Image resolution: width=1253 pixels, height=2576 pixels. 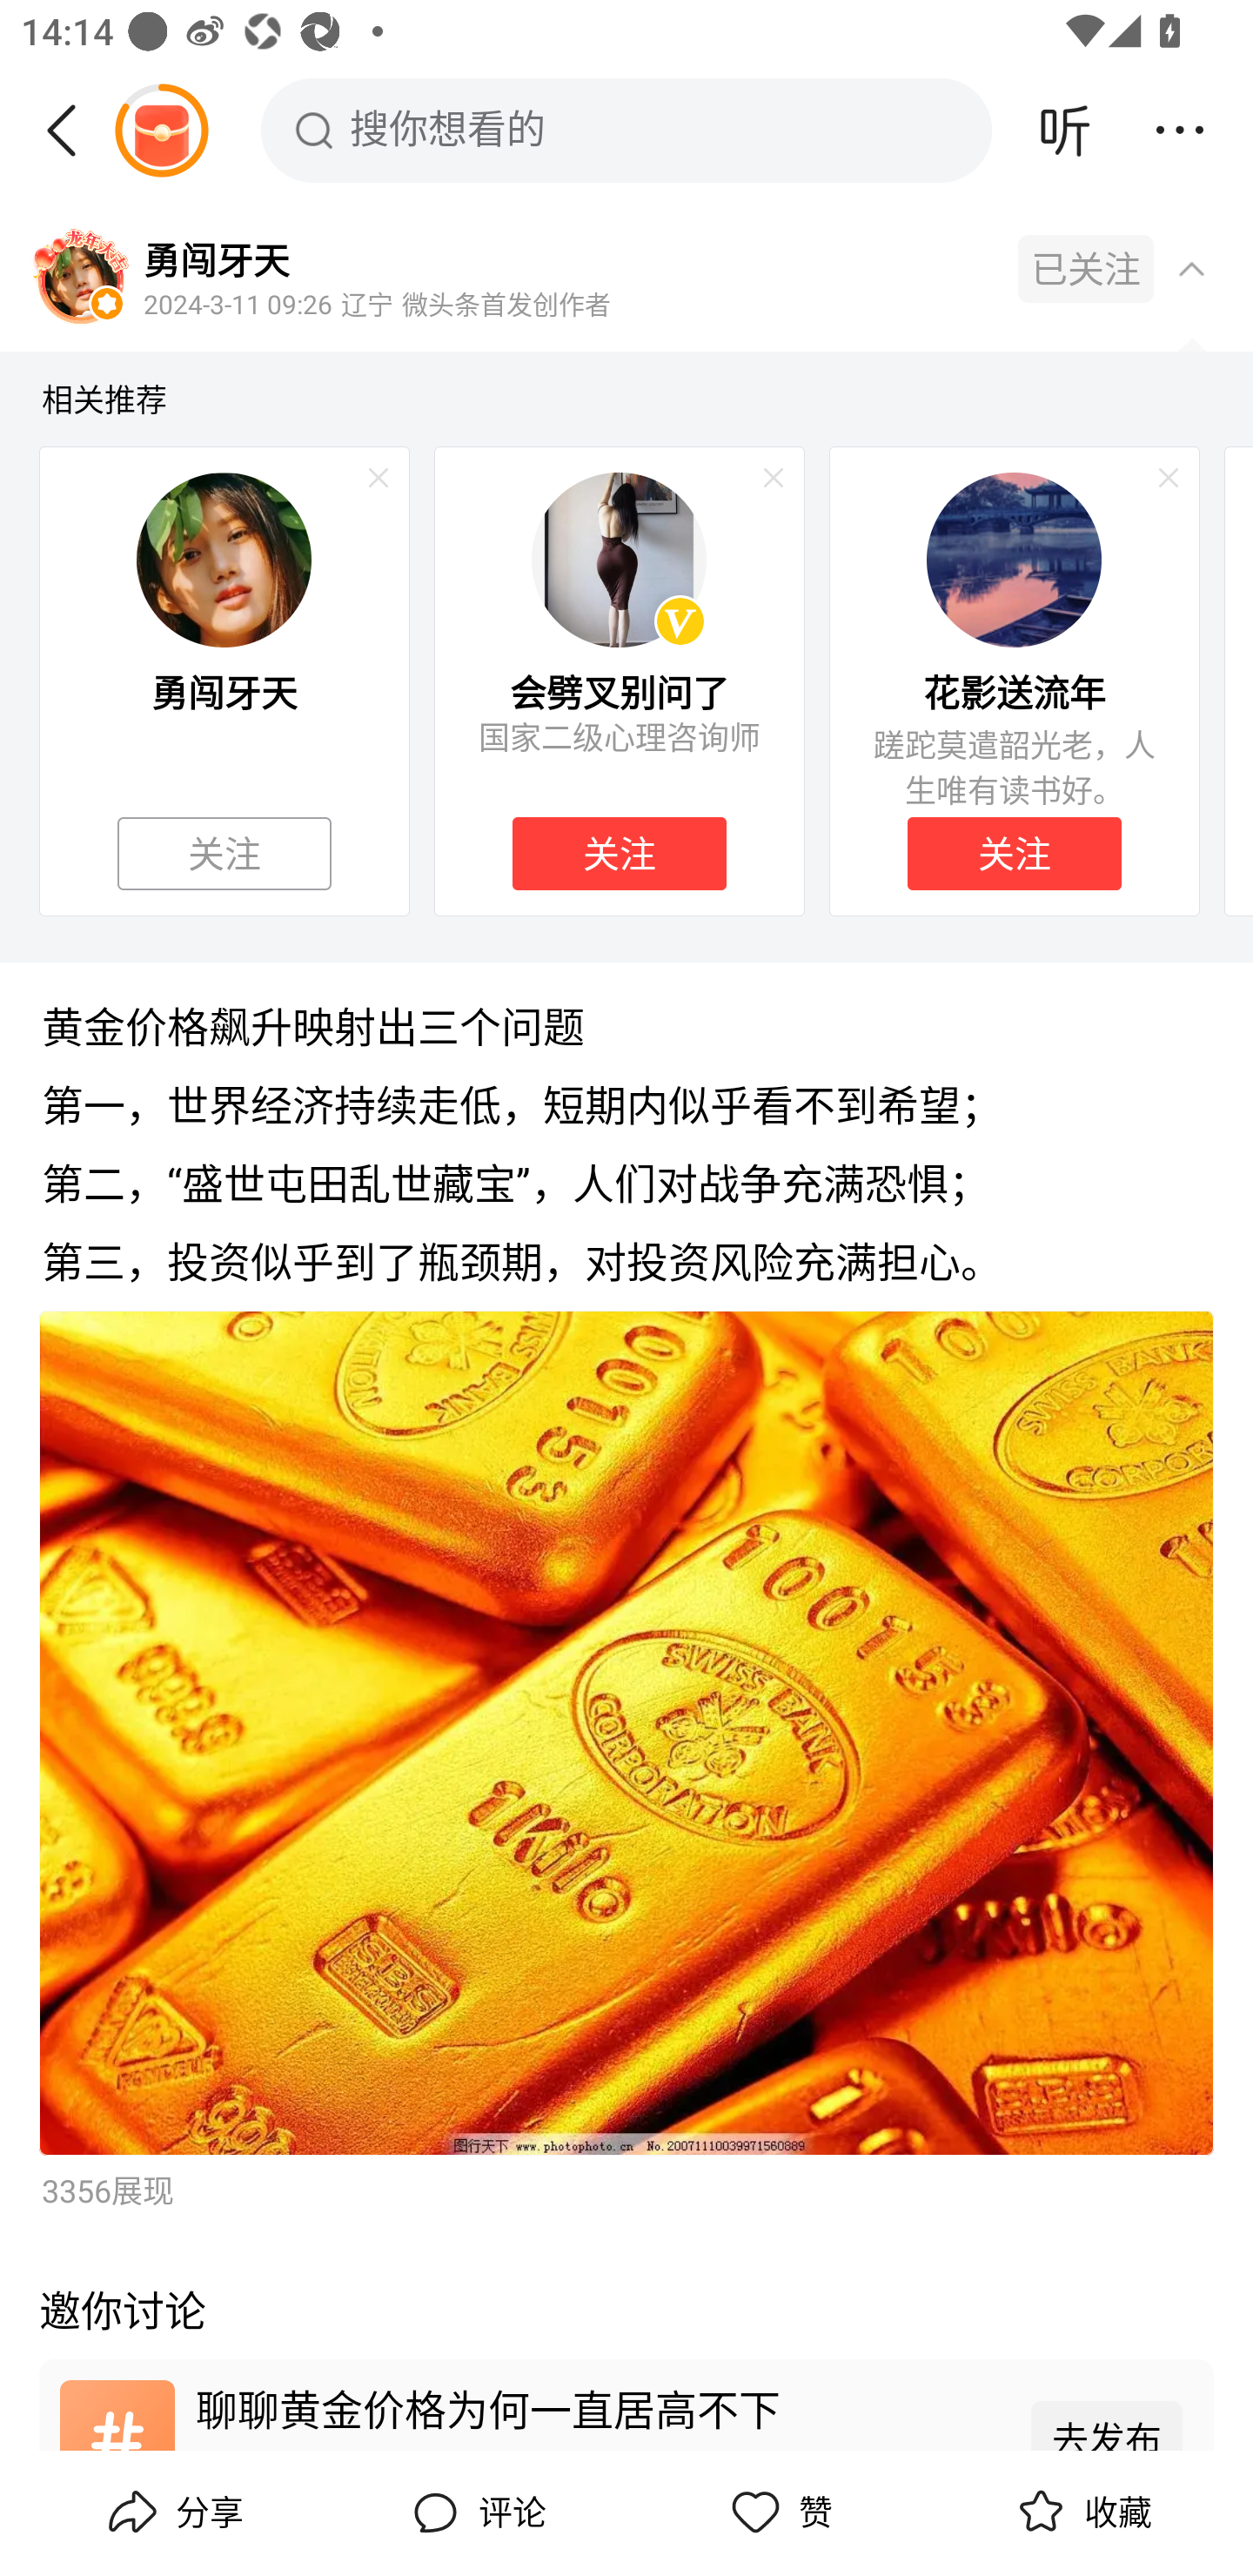 What do you see at coordinates (626, 130) in the screenshot?
I see `搜你想看的 搜索框，搜你想看的` at bounding box center [626, 130].